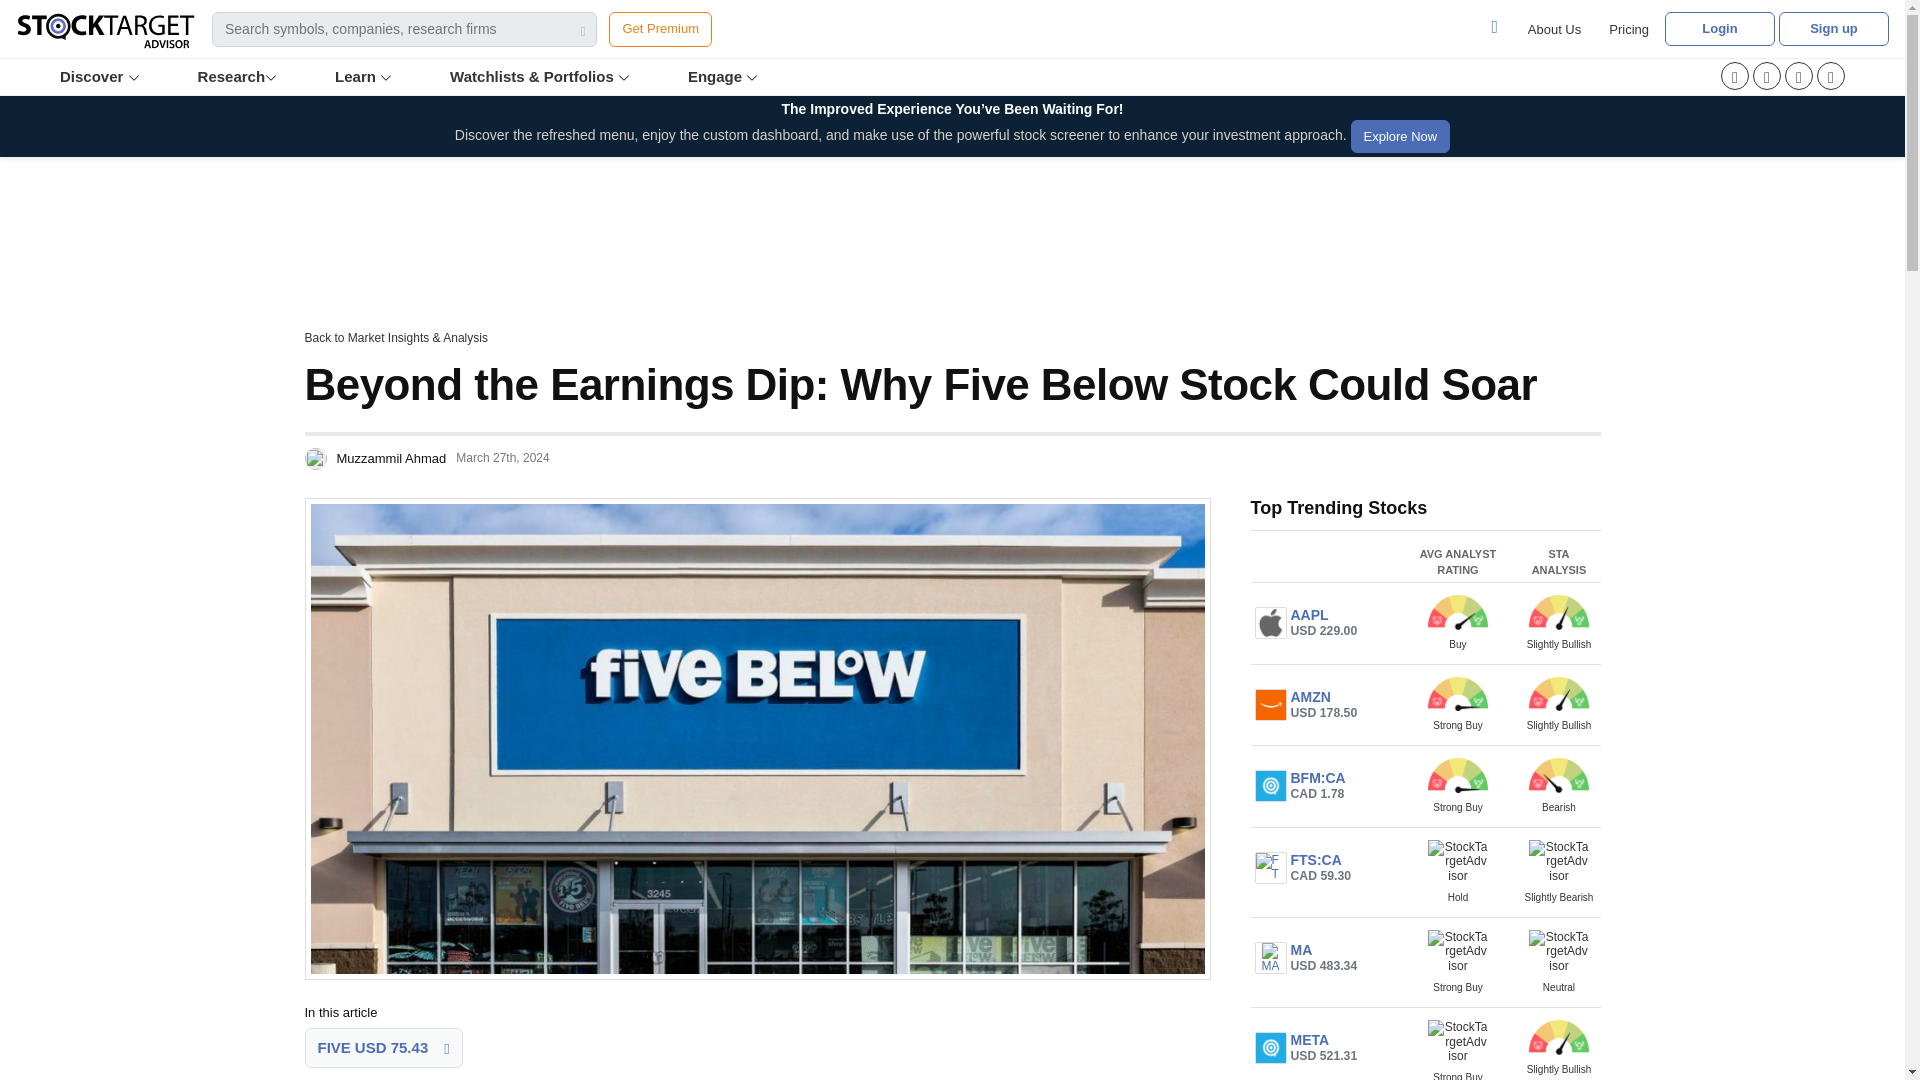 This screenshot has height=1080, width=1920. What do you see at coordinates (404, 29) in the screenshot?
I see `Type name or symbol of a security to search` at bounding box center [404, 29].